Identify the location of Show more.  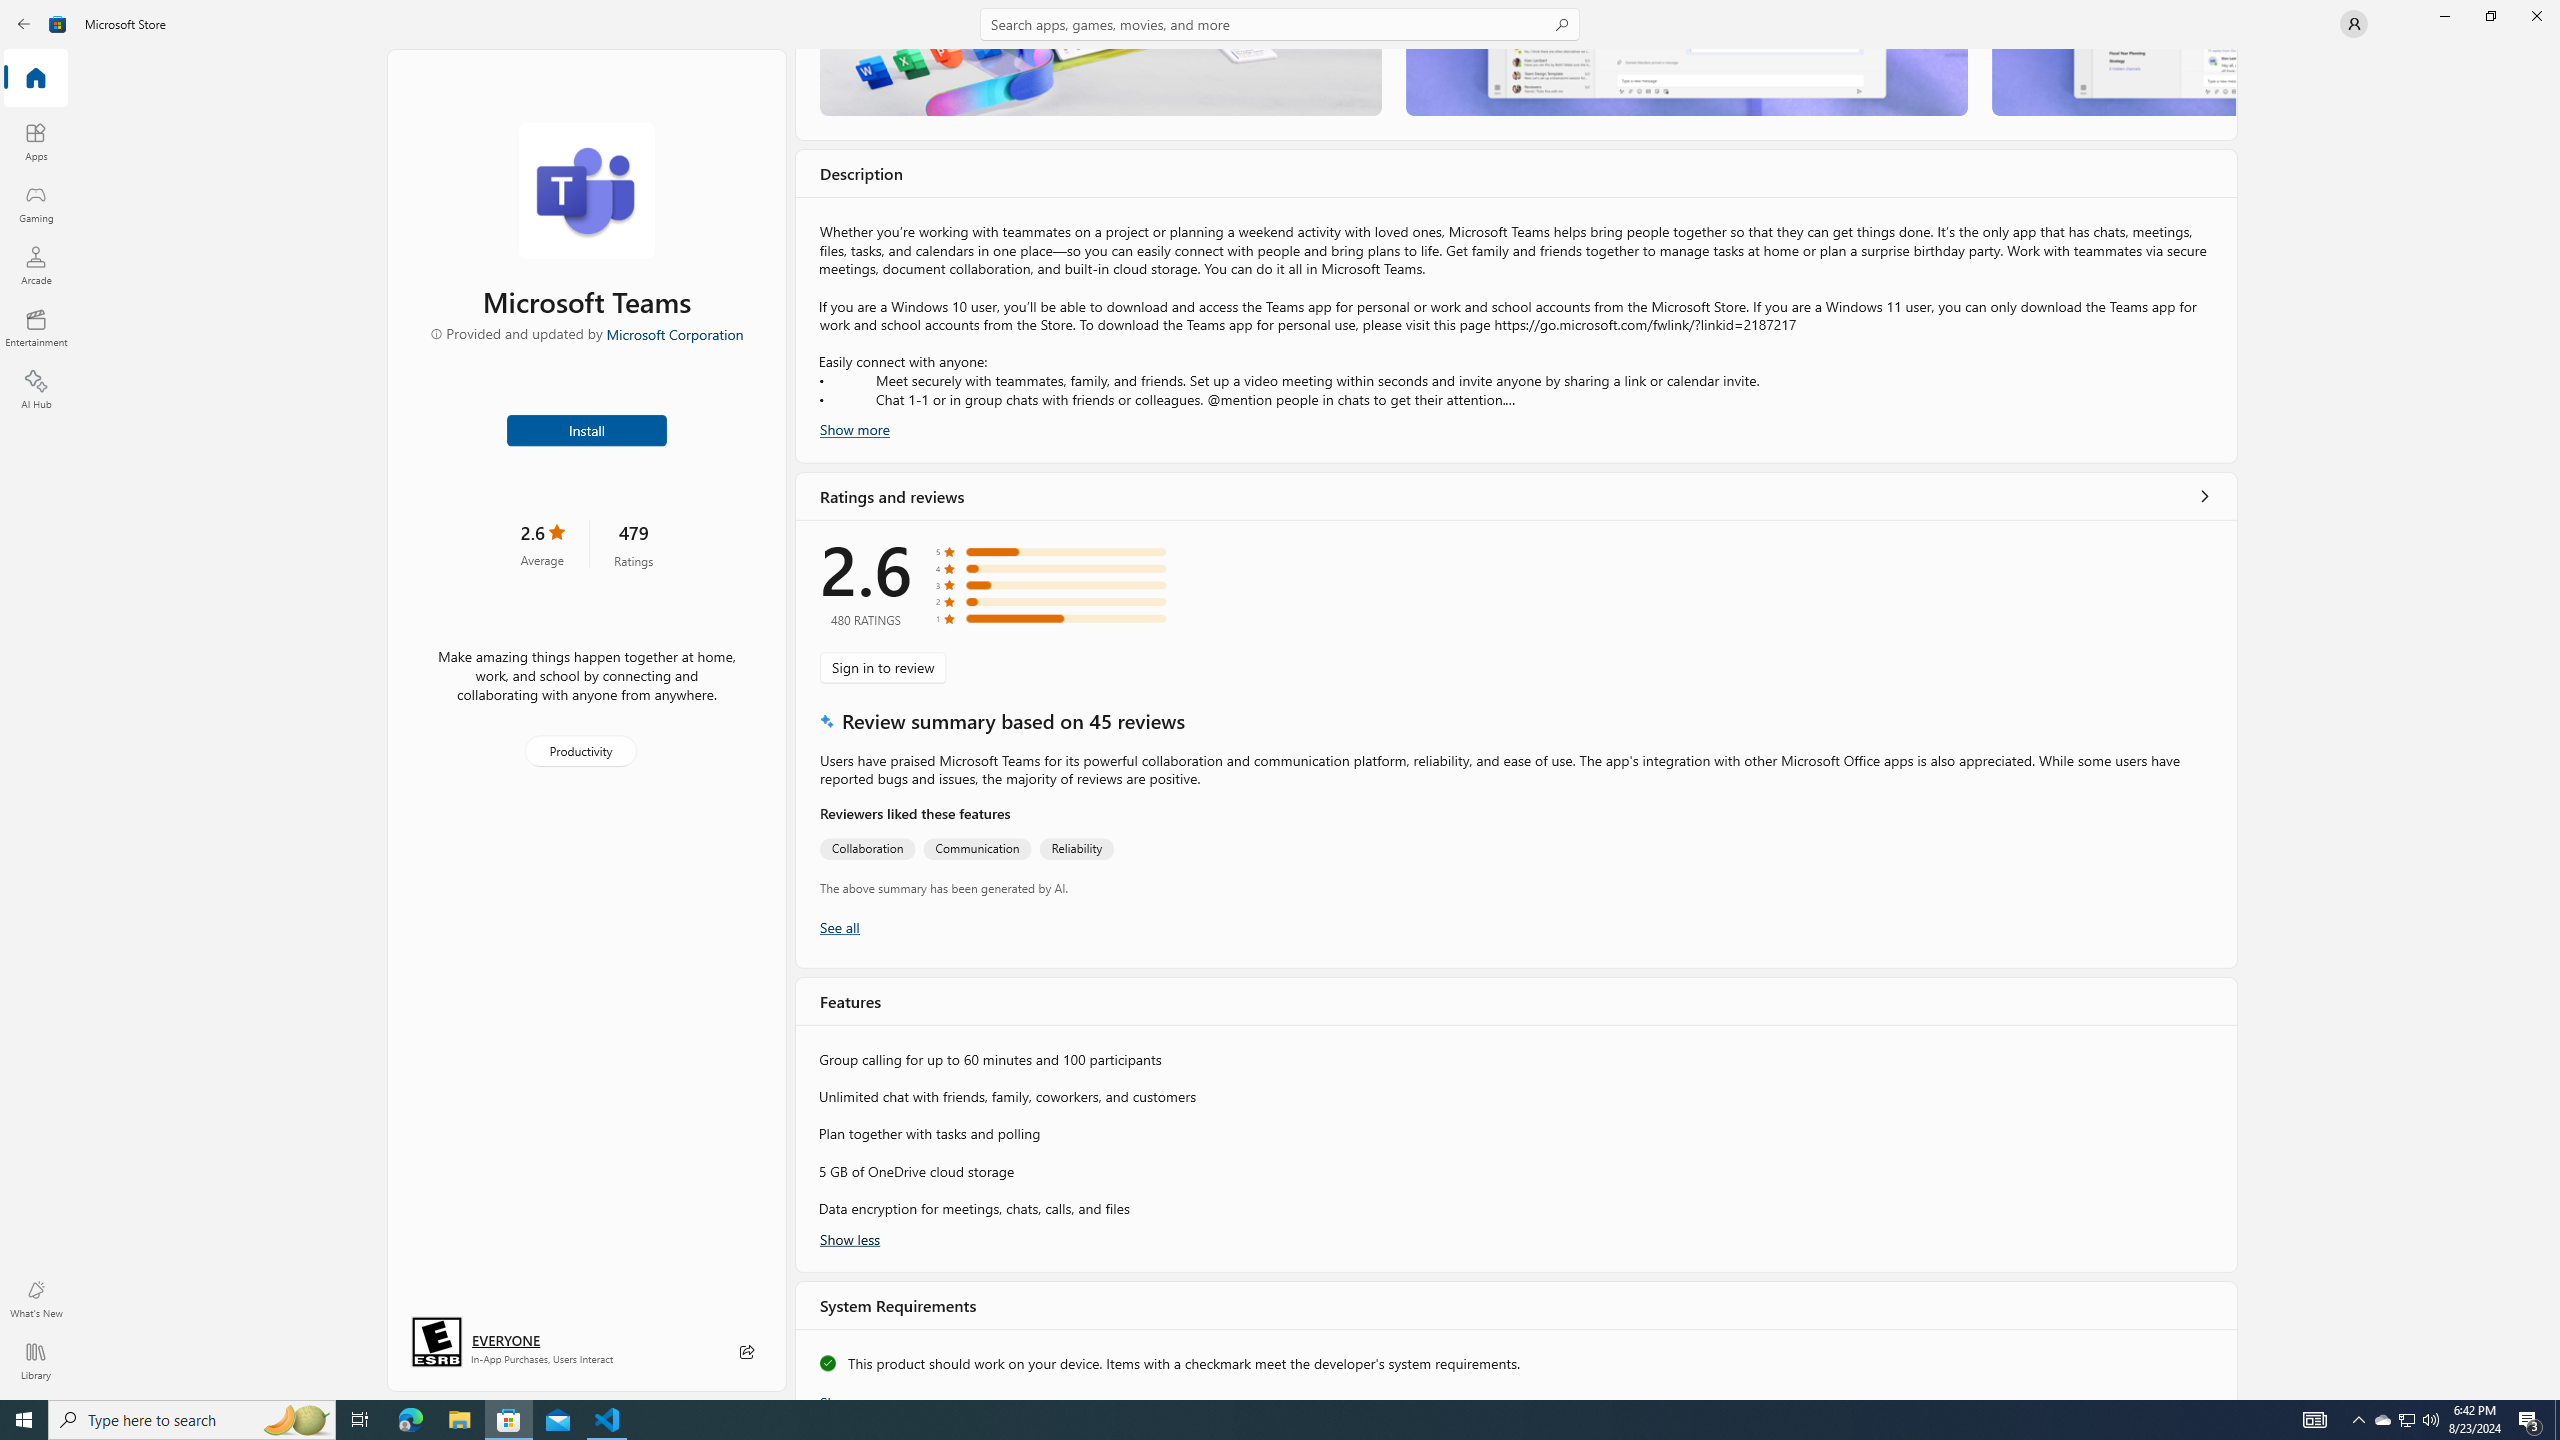
(854, 1396).